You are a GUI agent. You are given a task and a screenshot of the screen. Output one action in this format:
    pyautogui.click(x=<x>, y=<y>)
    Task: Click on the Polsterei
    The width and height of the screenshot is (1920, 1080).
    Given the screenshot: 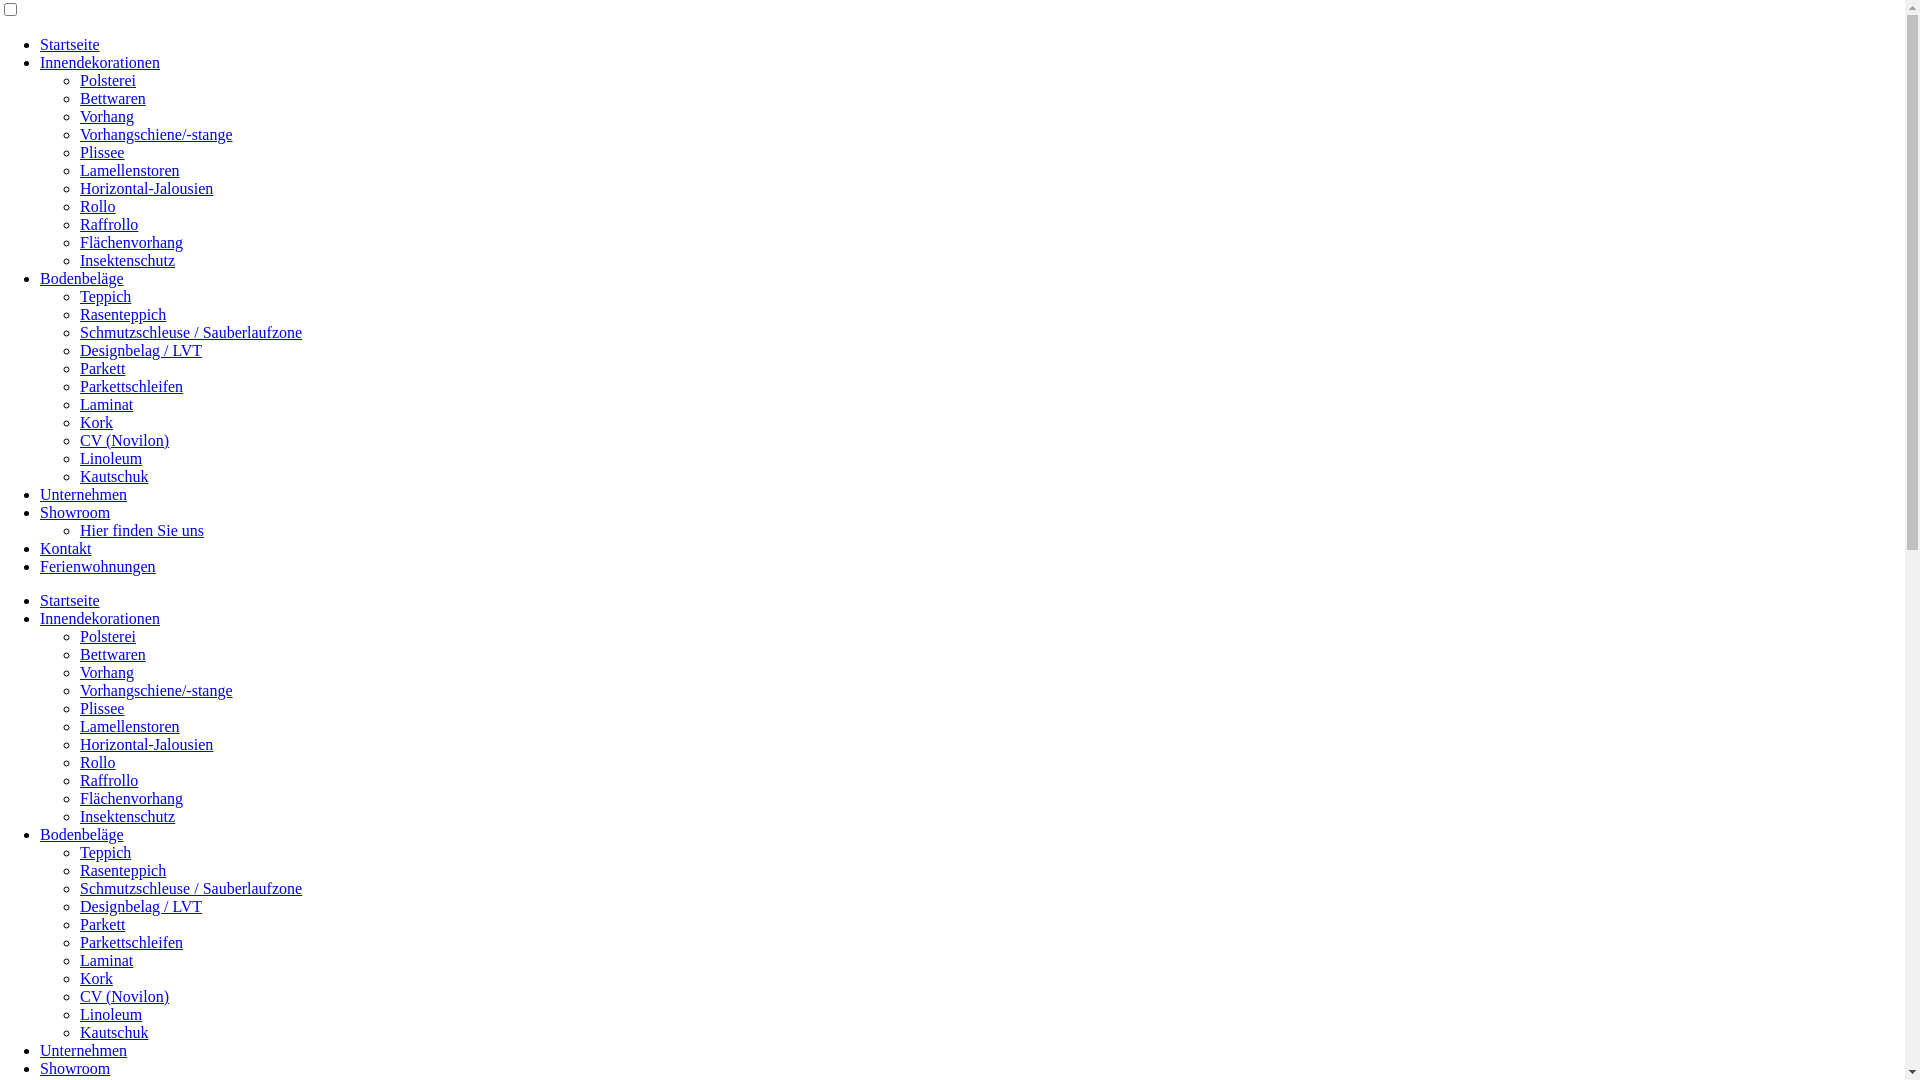 What is the action you would take?
    pyautogui.click(x=108, y=636)
    